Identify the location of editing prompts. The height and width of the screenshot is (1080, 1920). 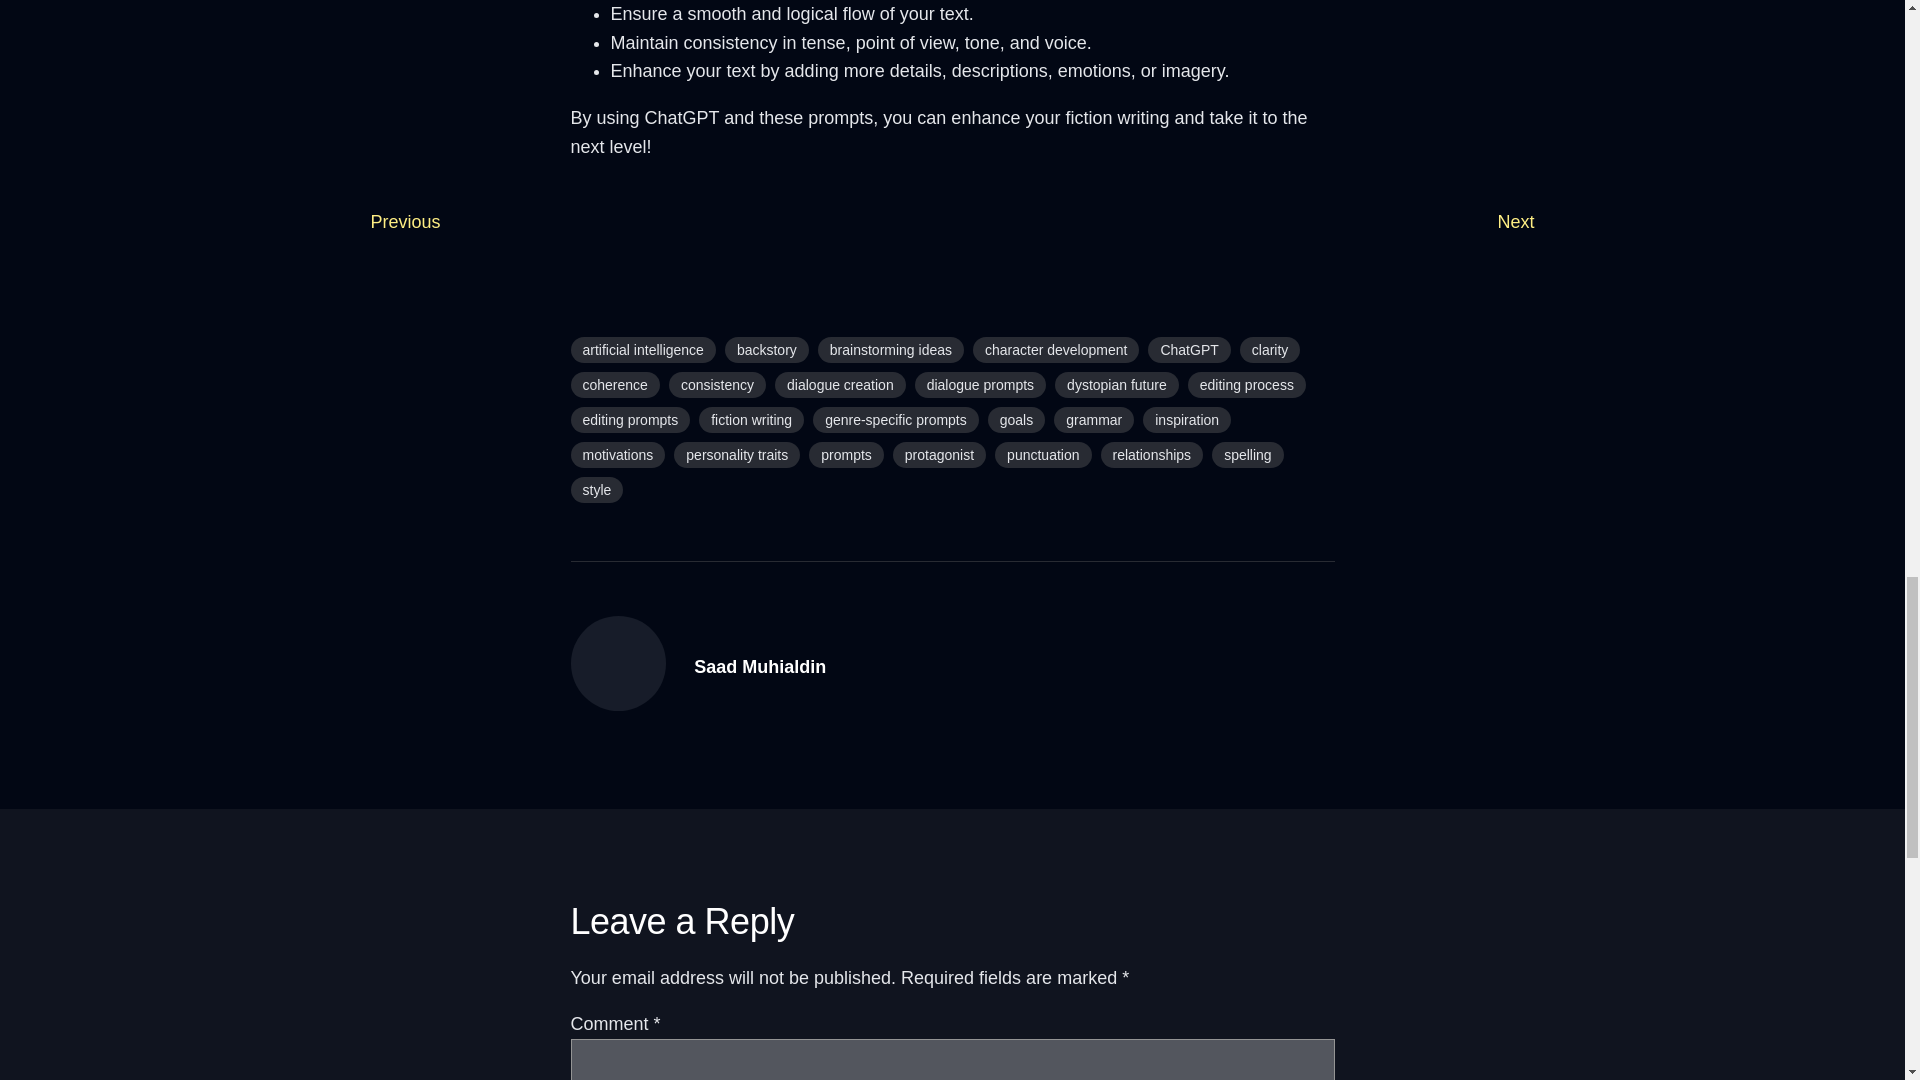
(630, 420).